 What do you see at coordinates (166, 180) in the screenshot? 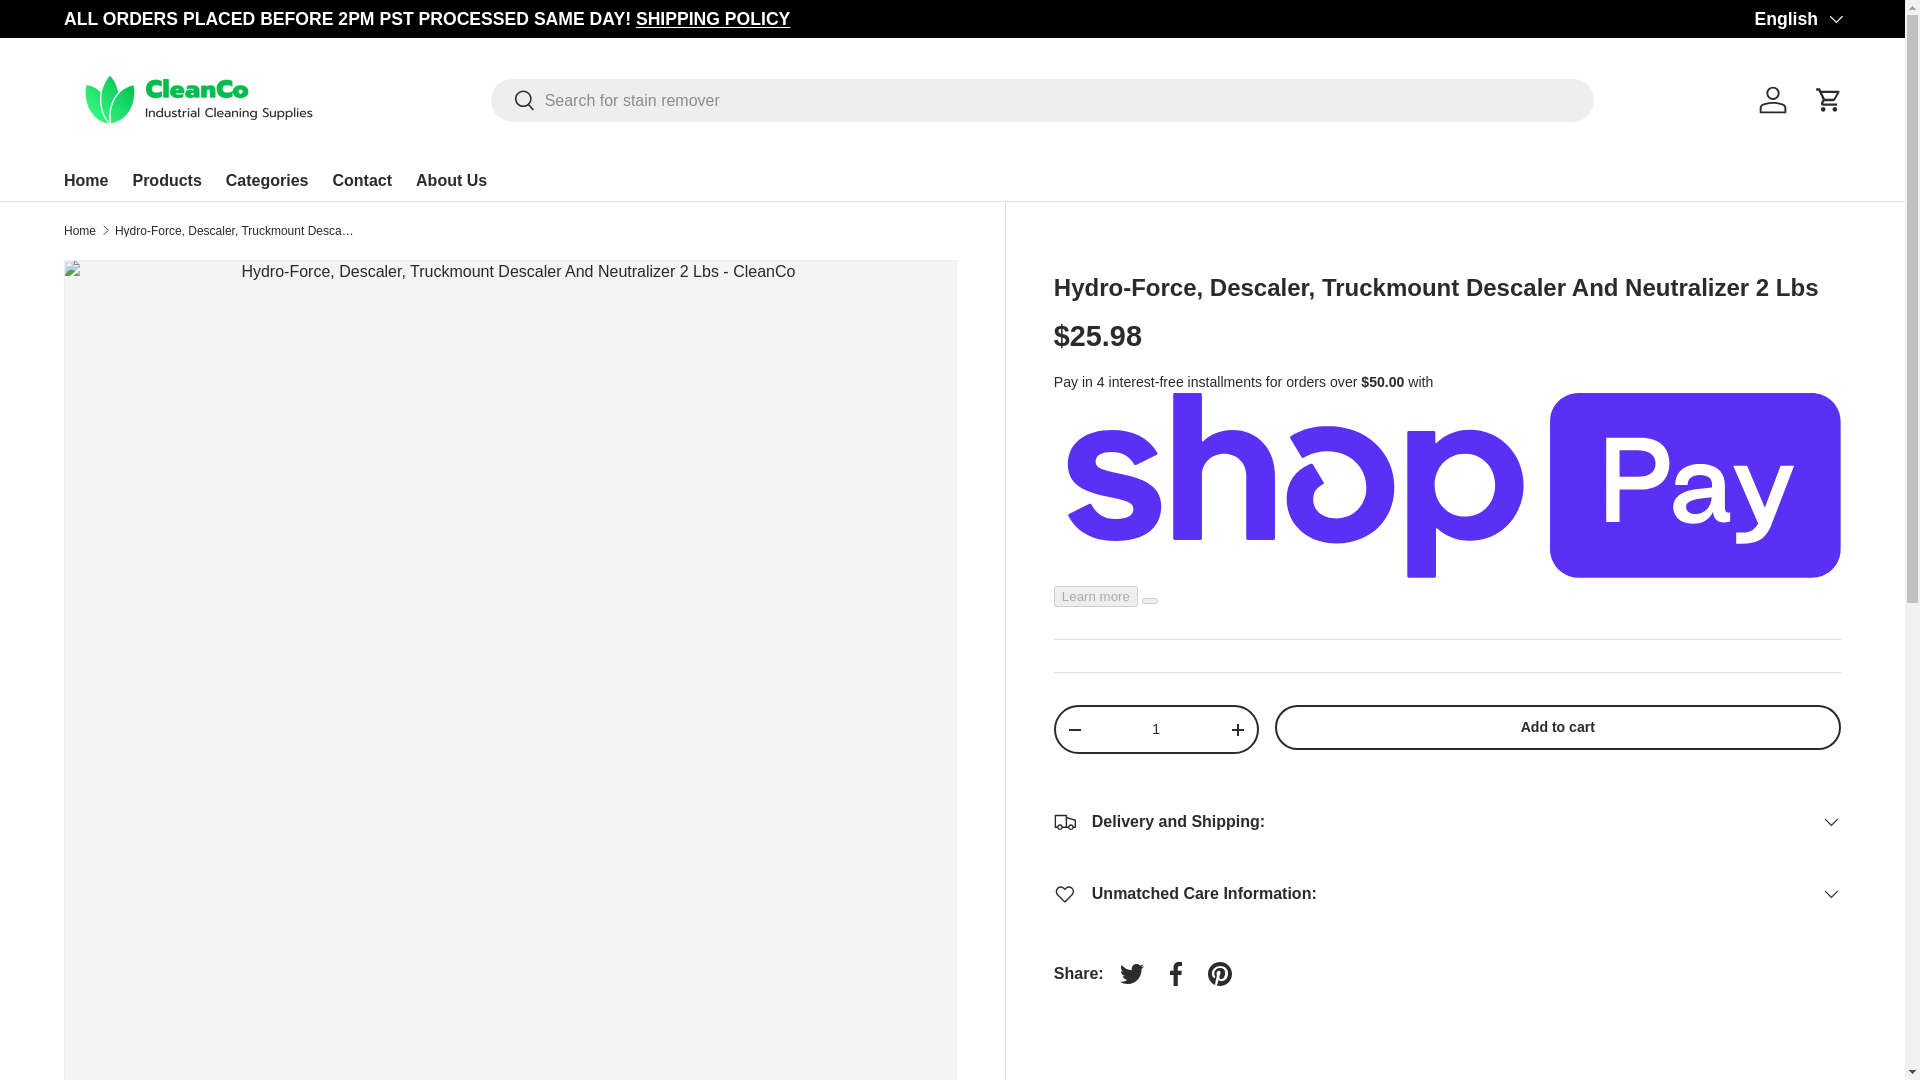
I see `Products` at bounding box center [166, 180].